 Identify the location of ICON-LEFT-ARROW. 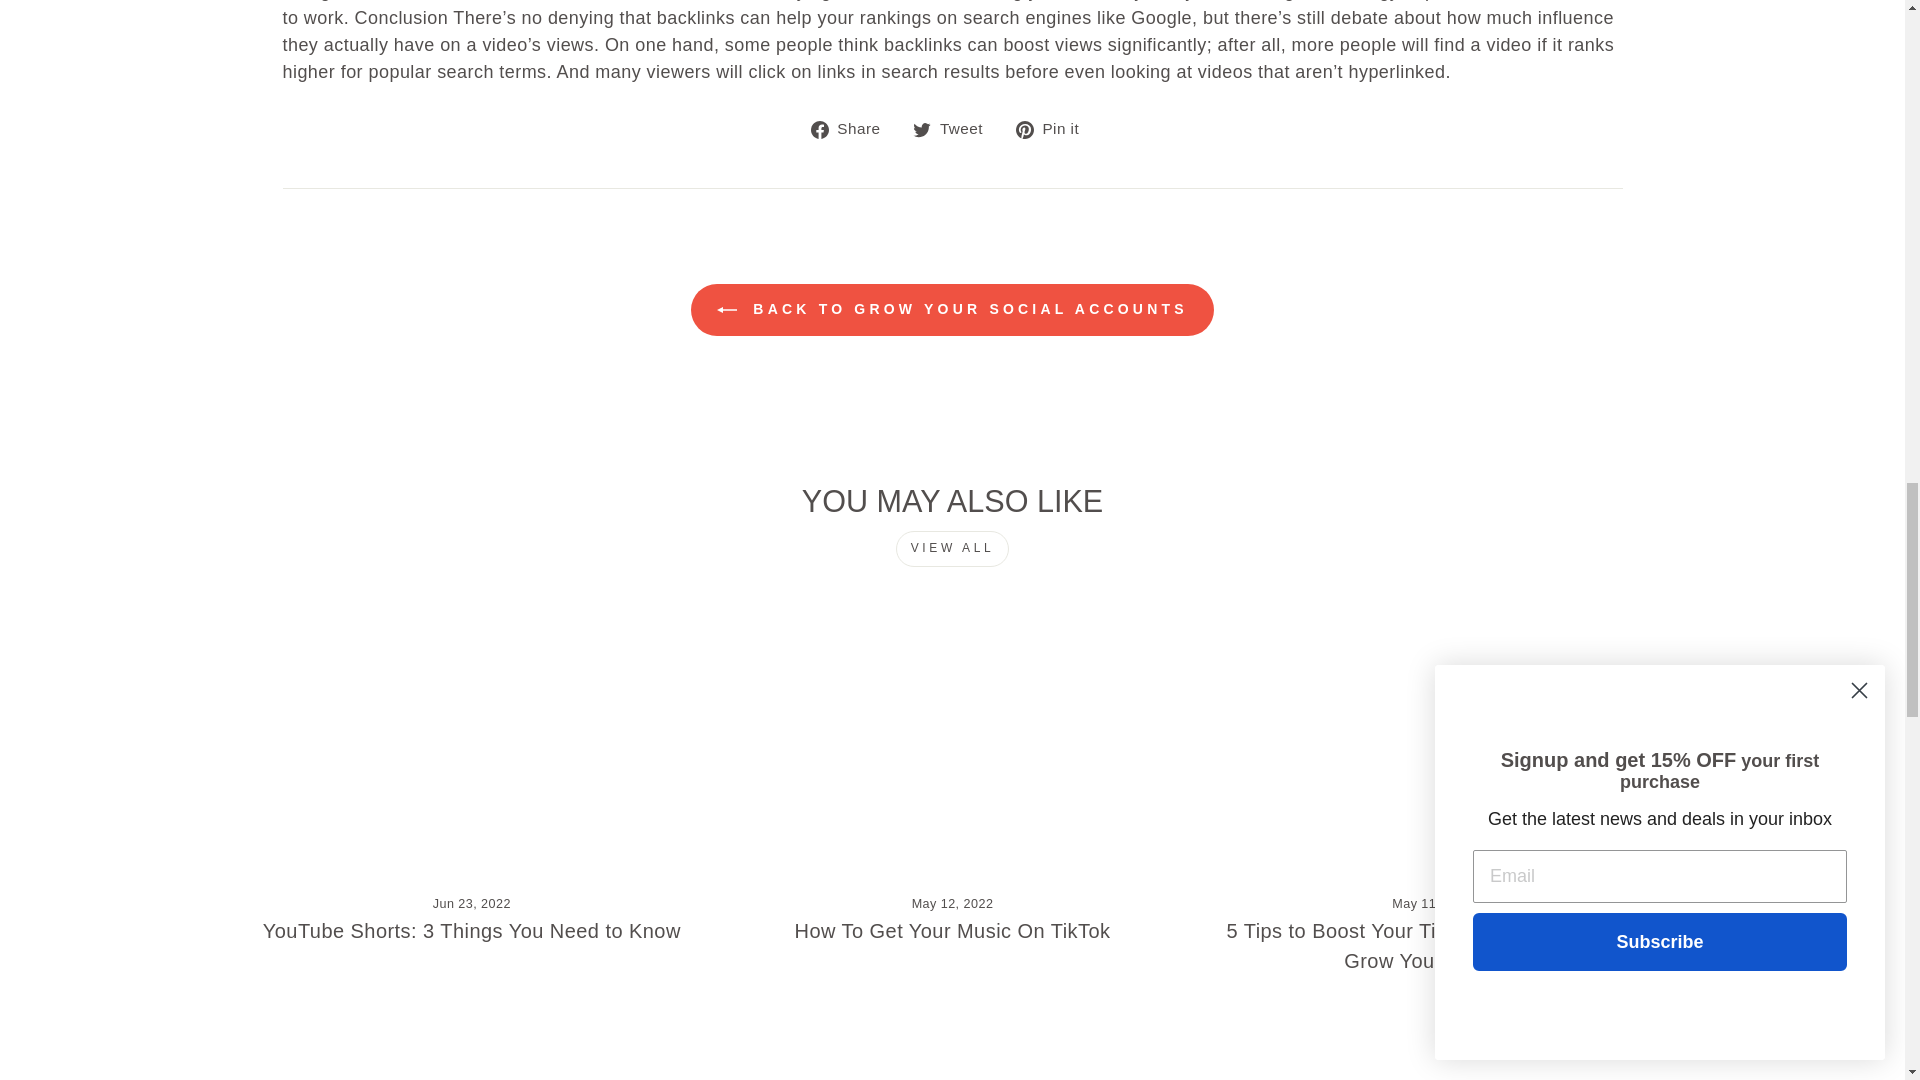
(726, 310).